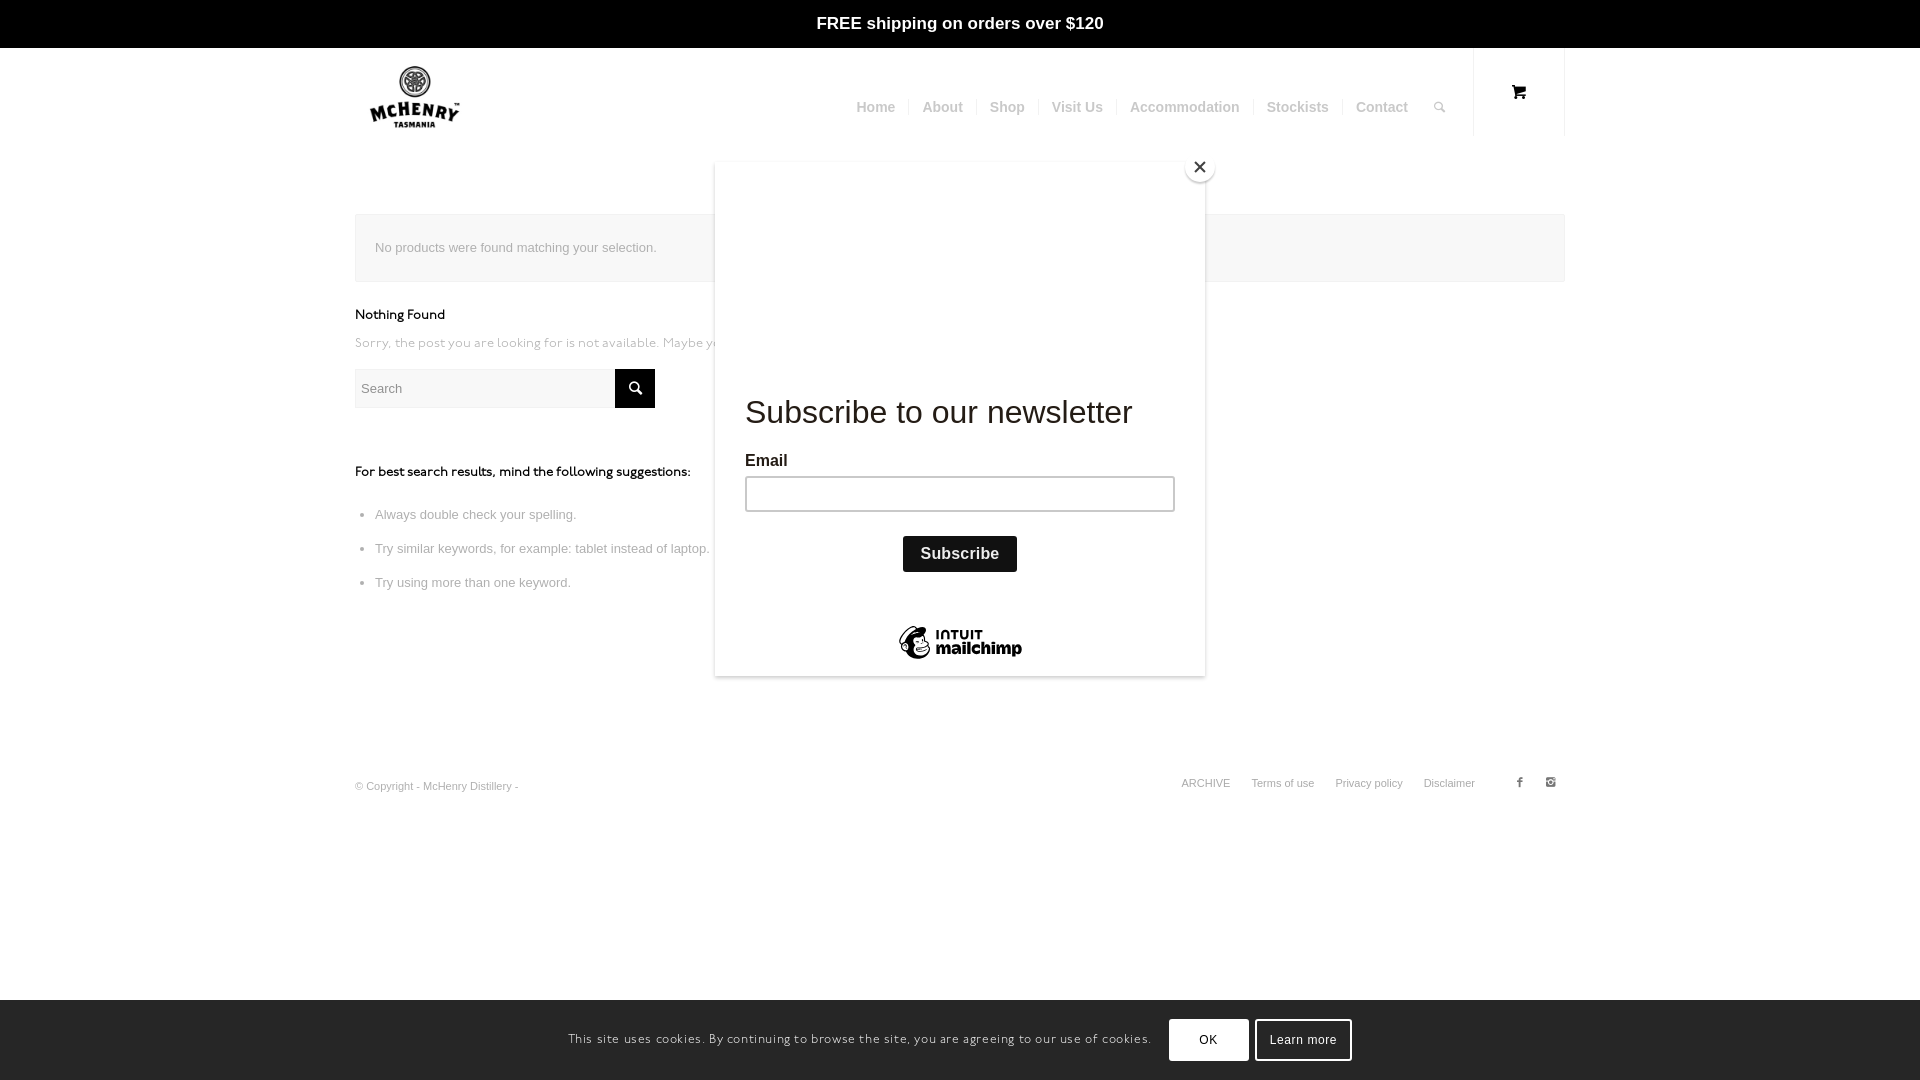 Image resolution: width=1920 pixels, height=1080 pixels. What do you see at coordinates (942, 107) in the screenshot?
I see `About` at bounding box center [942, 107].